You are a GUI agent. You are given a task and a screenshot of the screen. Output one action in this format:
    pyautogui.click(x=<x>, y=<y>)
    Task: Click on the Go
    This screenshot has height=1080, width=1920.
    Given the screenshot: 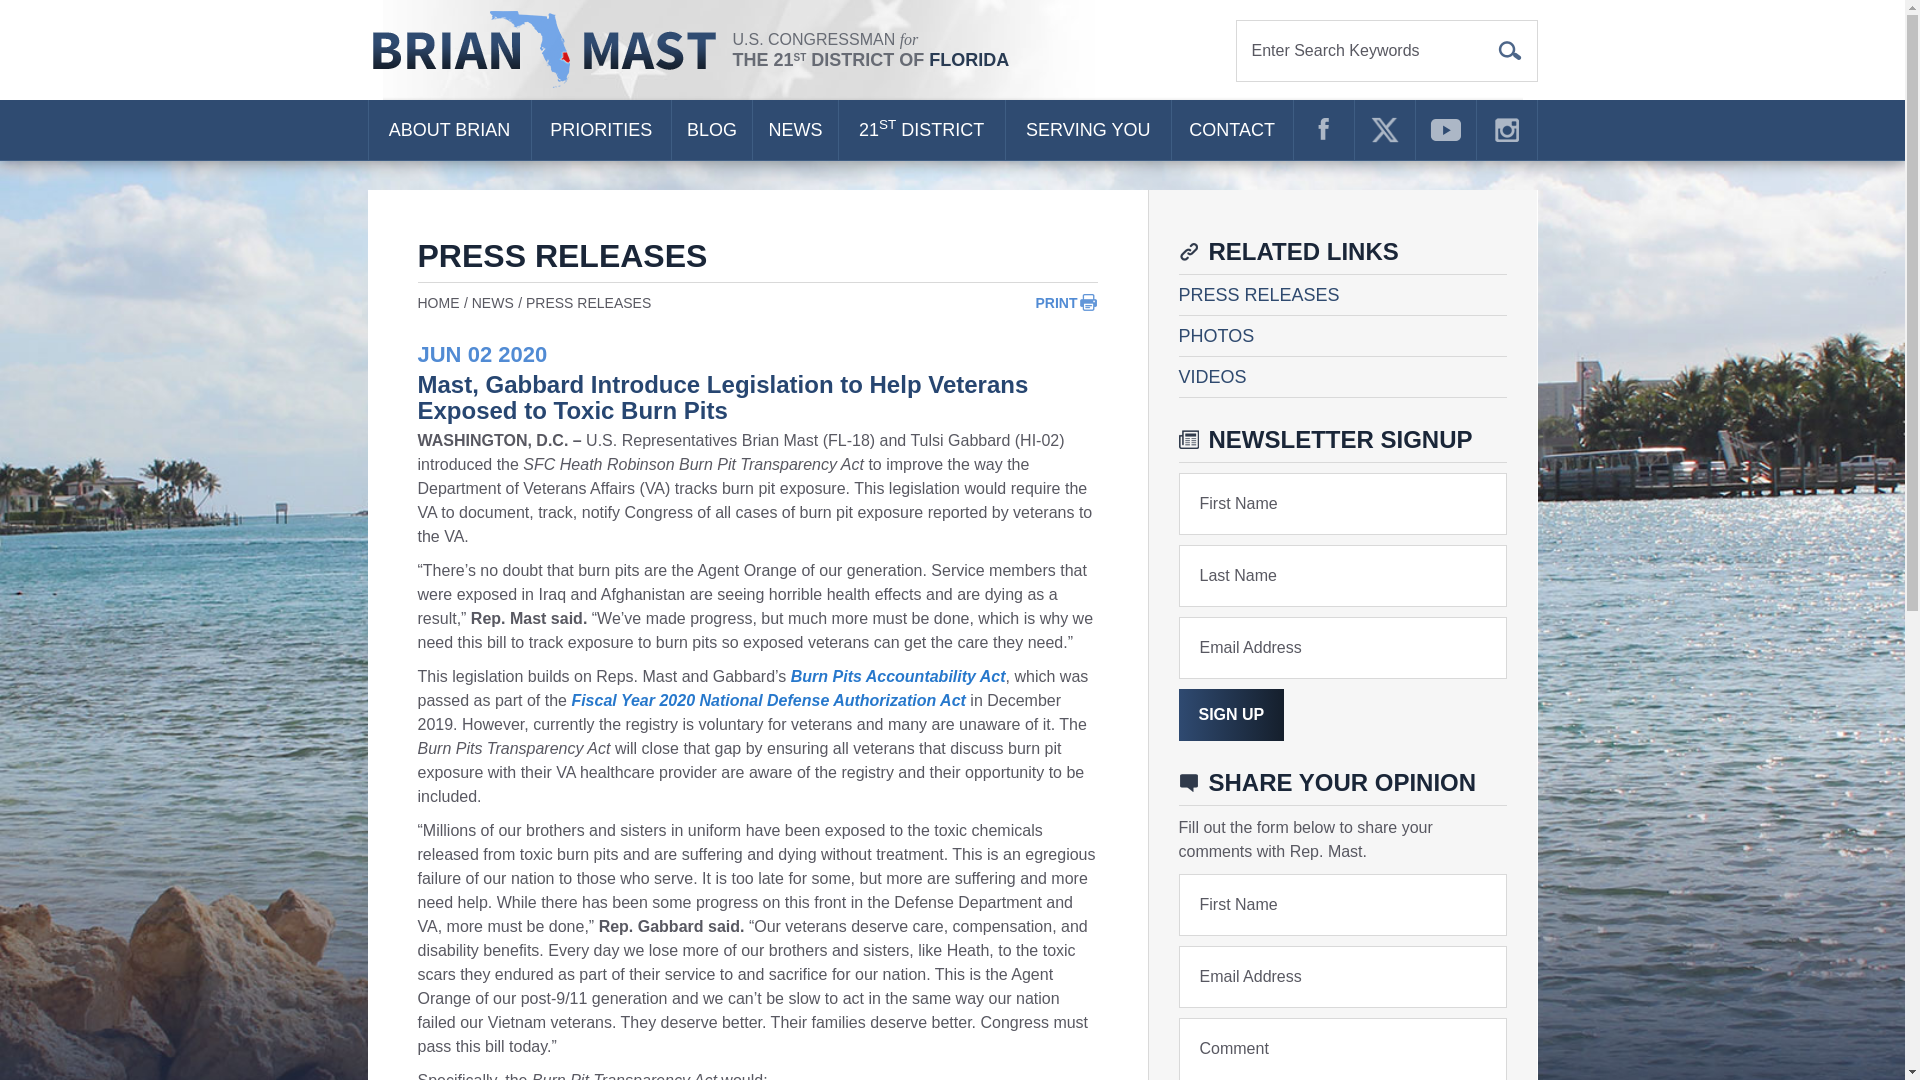 What is the action you would take?
    pyautogui.click(x=1510, y=50)
    